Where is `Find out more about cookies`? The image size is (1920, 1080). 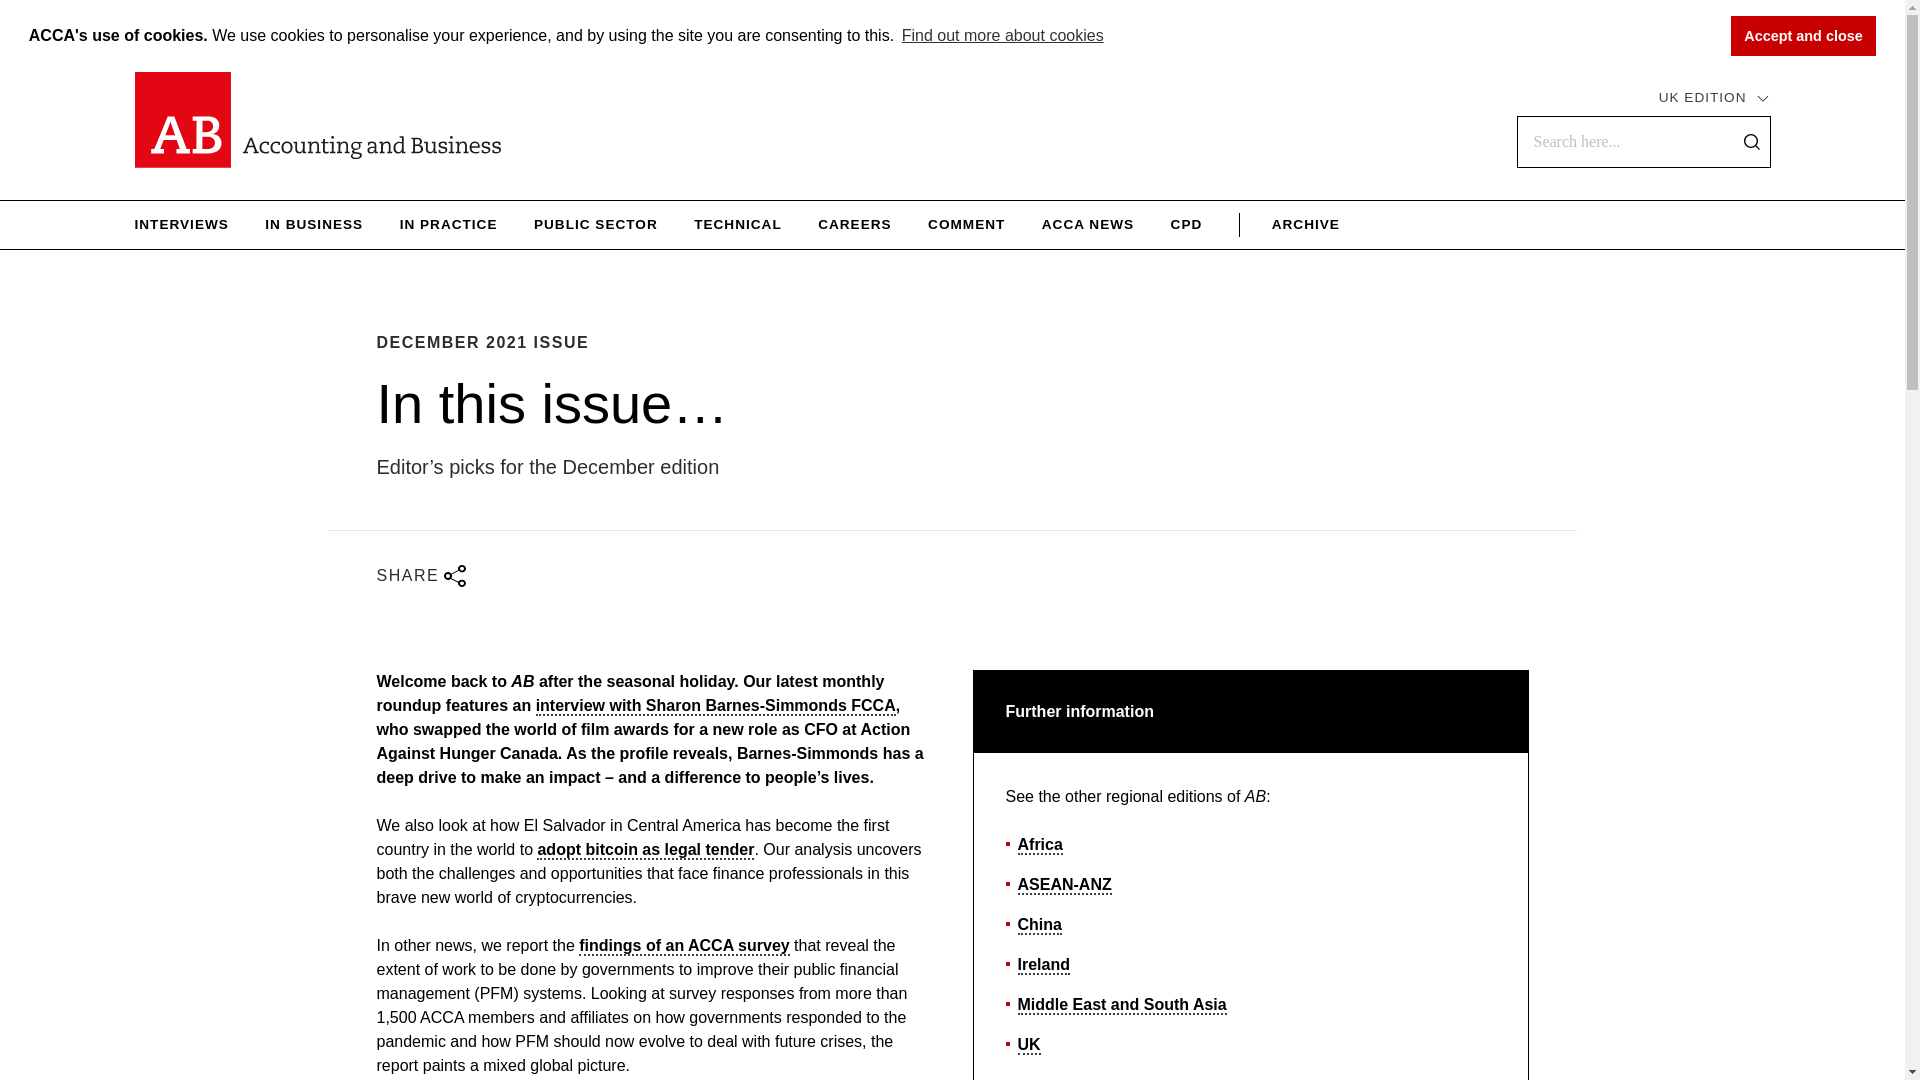
Find out more about cookies is located at coordinates (1002, 35).